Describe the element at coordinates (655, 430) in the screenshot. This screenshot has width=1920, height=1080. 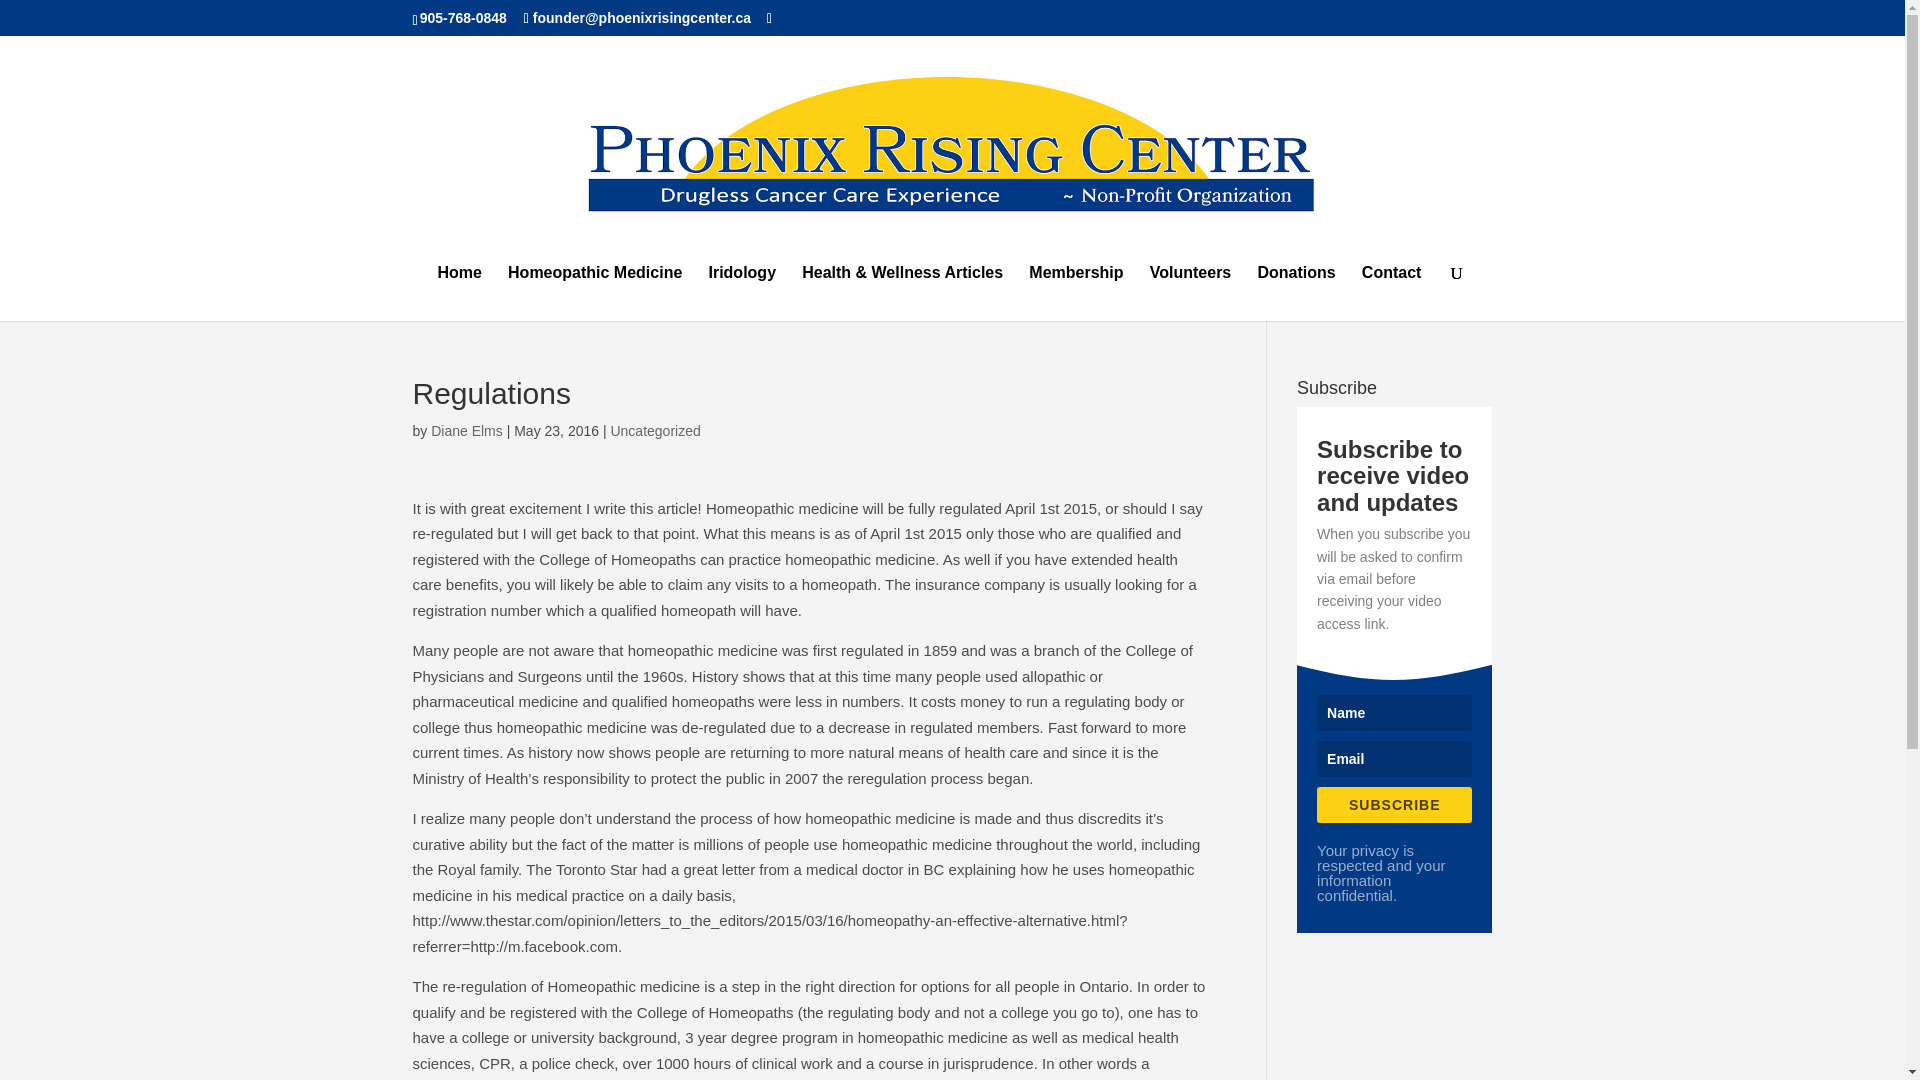
I see `Uncategorized` at that location.